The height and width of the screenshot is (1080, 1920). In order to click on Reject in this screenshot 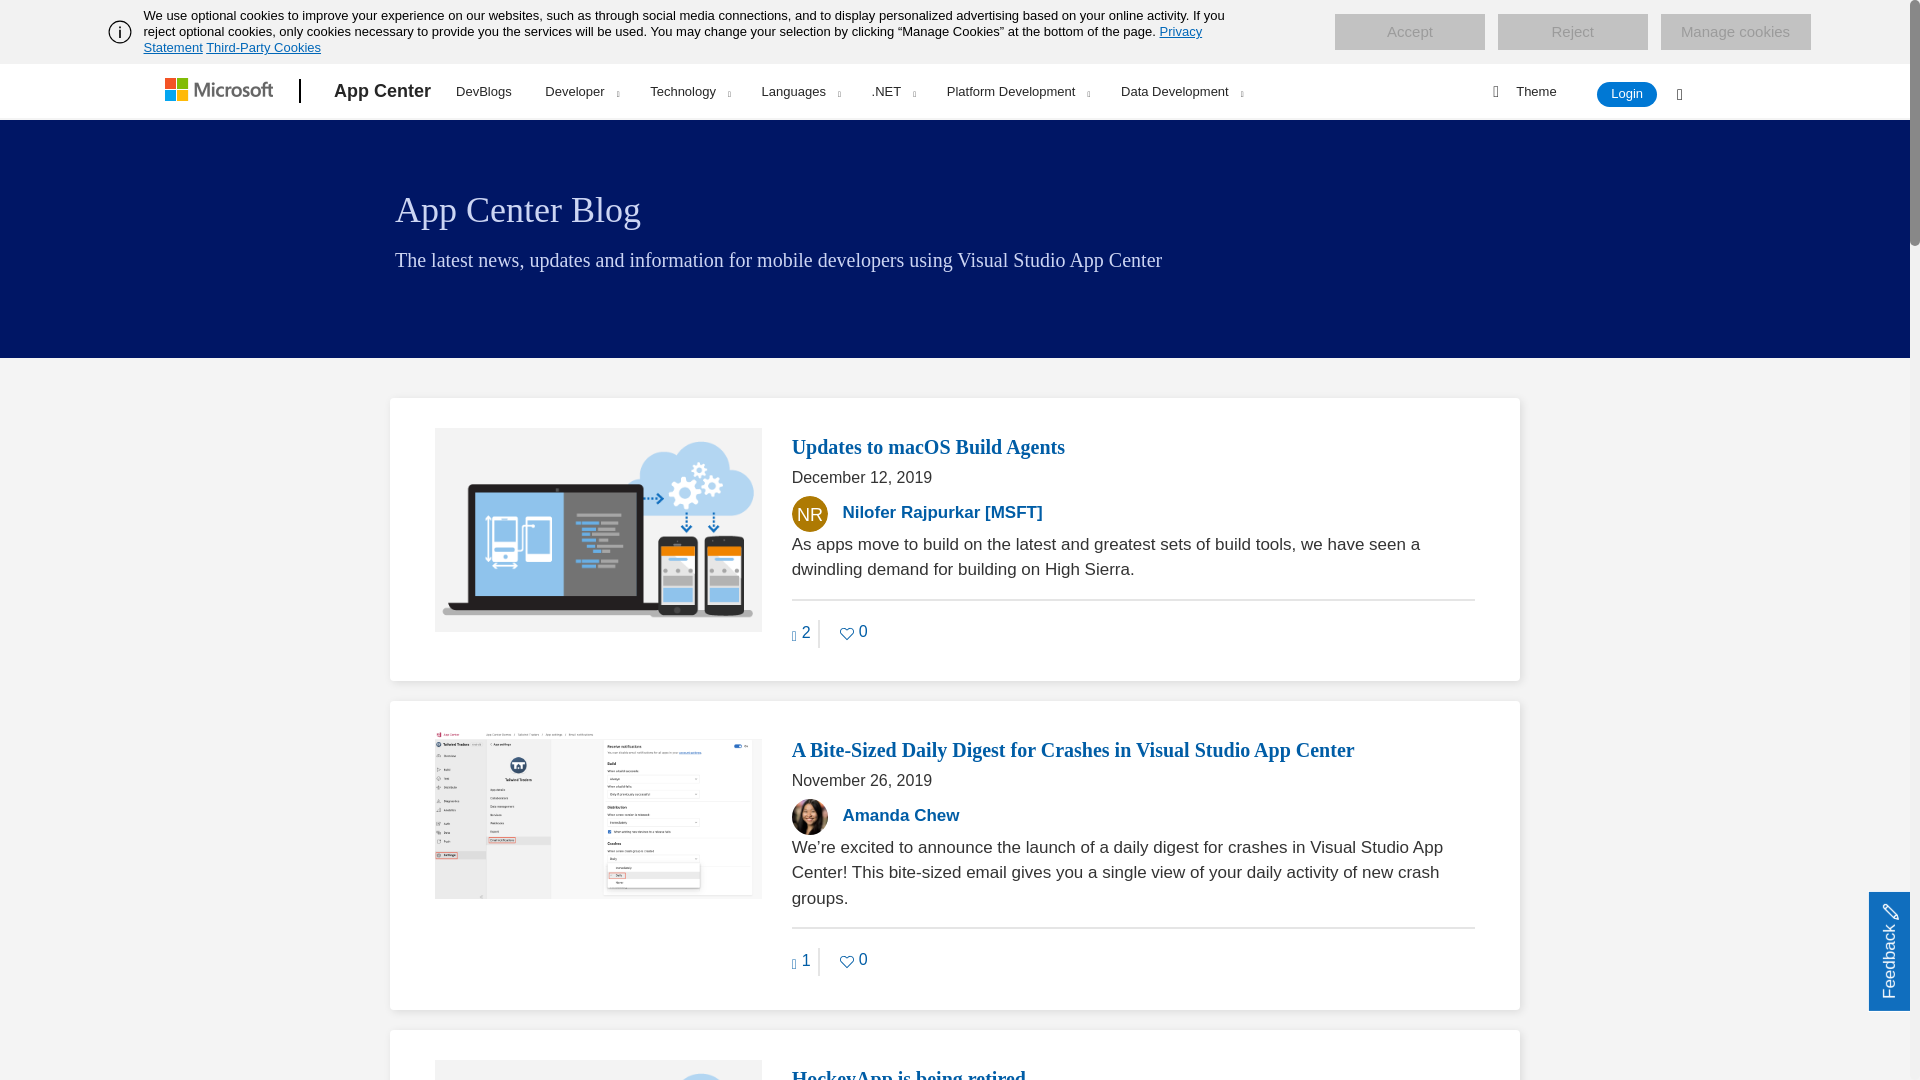, I will do `click(1572, 32)`.